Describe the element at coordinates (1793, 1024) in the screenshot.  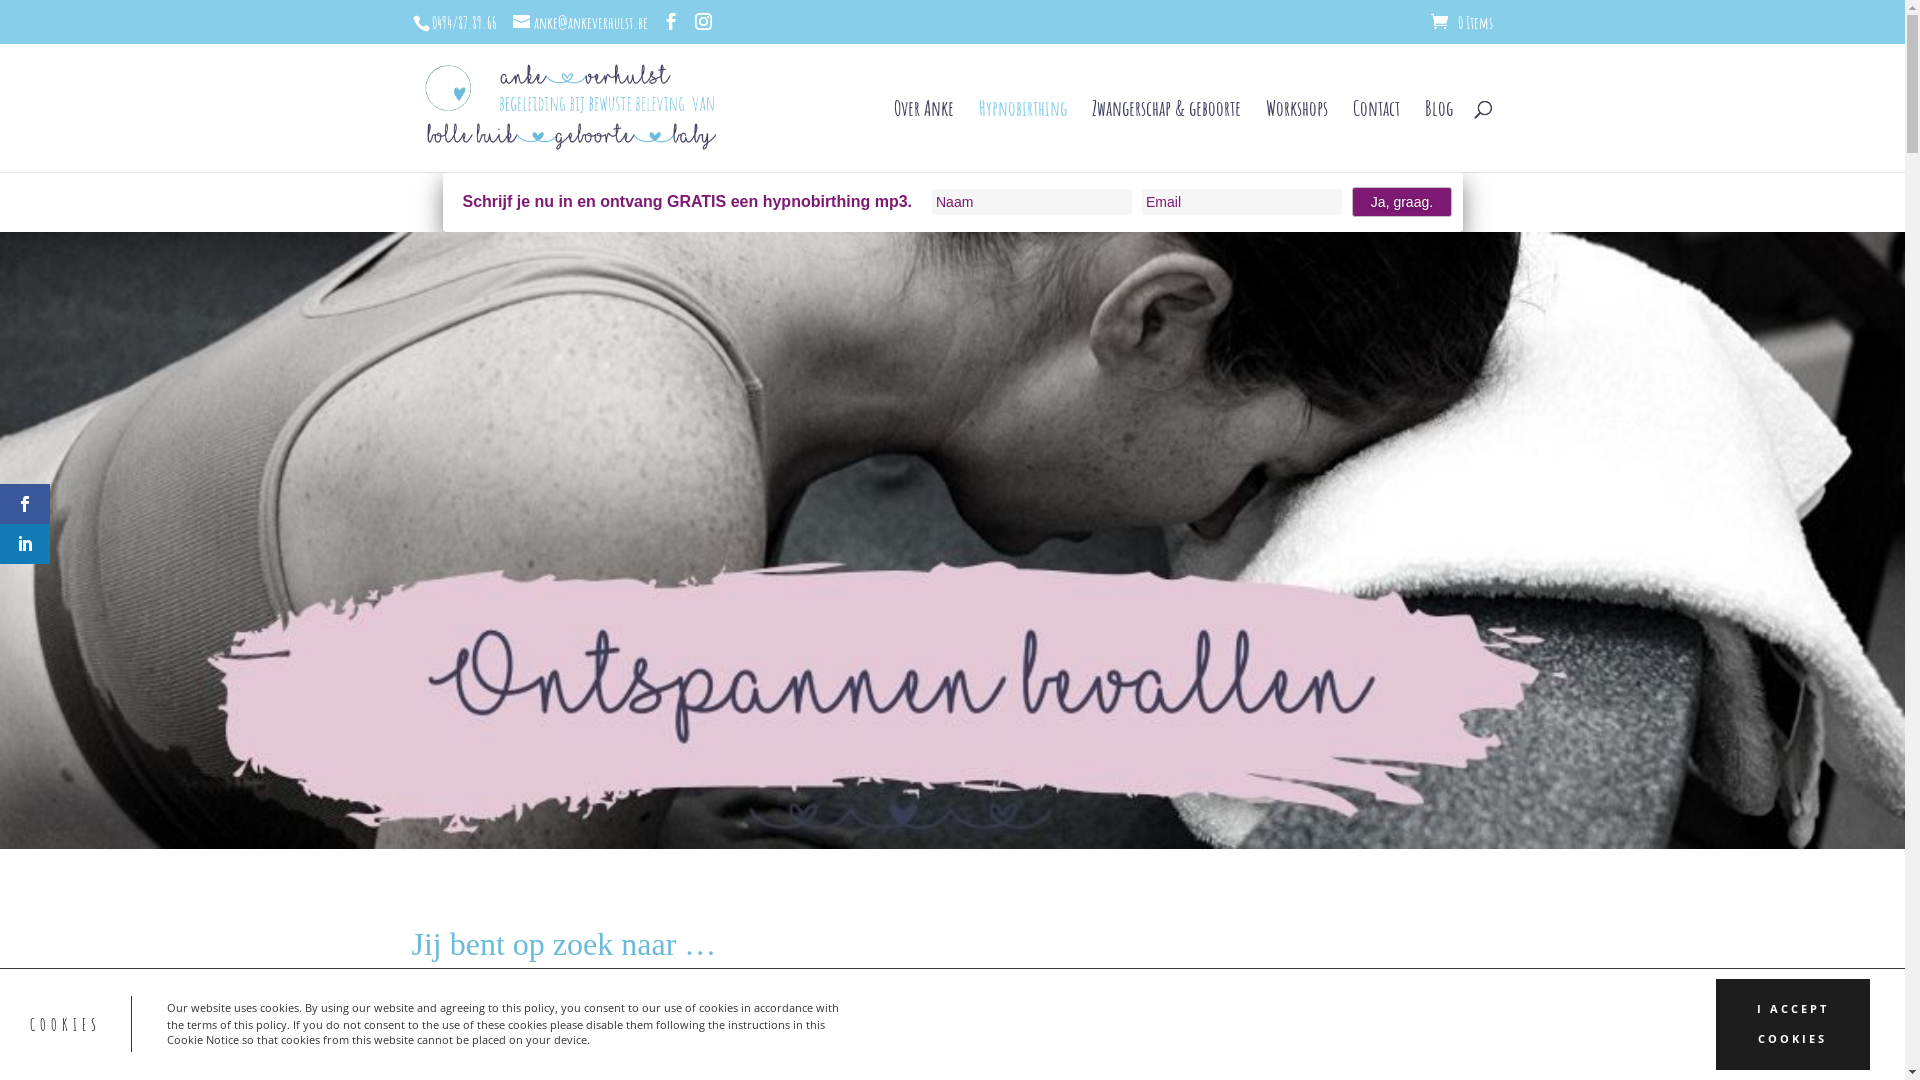
I see `I ACCEPT COOKIES` at that location.